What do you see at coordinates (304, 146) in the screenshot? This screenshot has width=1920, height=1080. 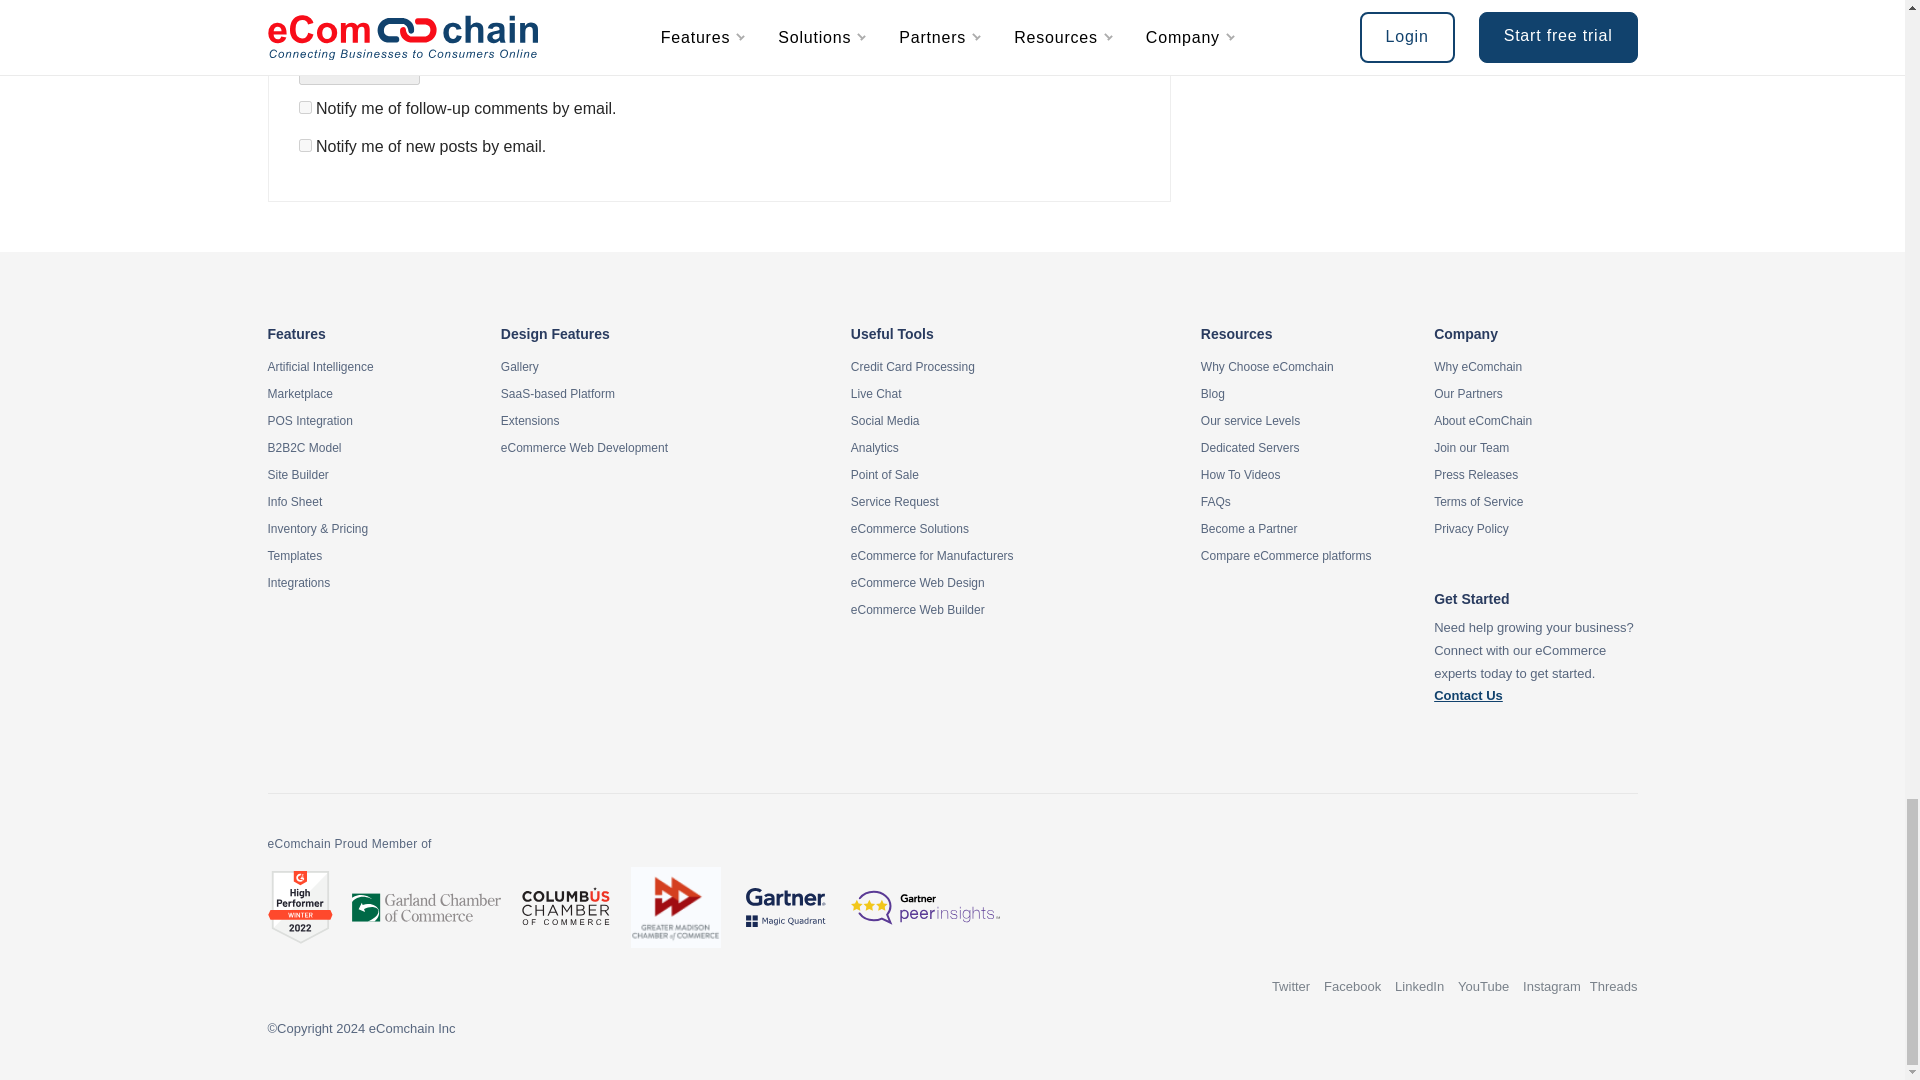 I see `subscribe` at bounding box center [304, 146].